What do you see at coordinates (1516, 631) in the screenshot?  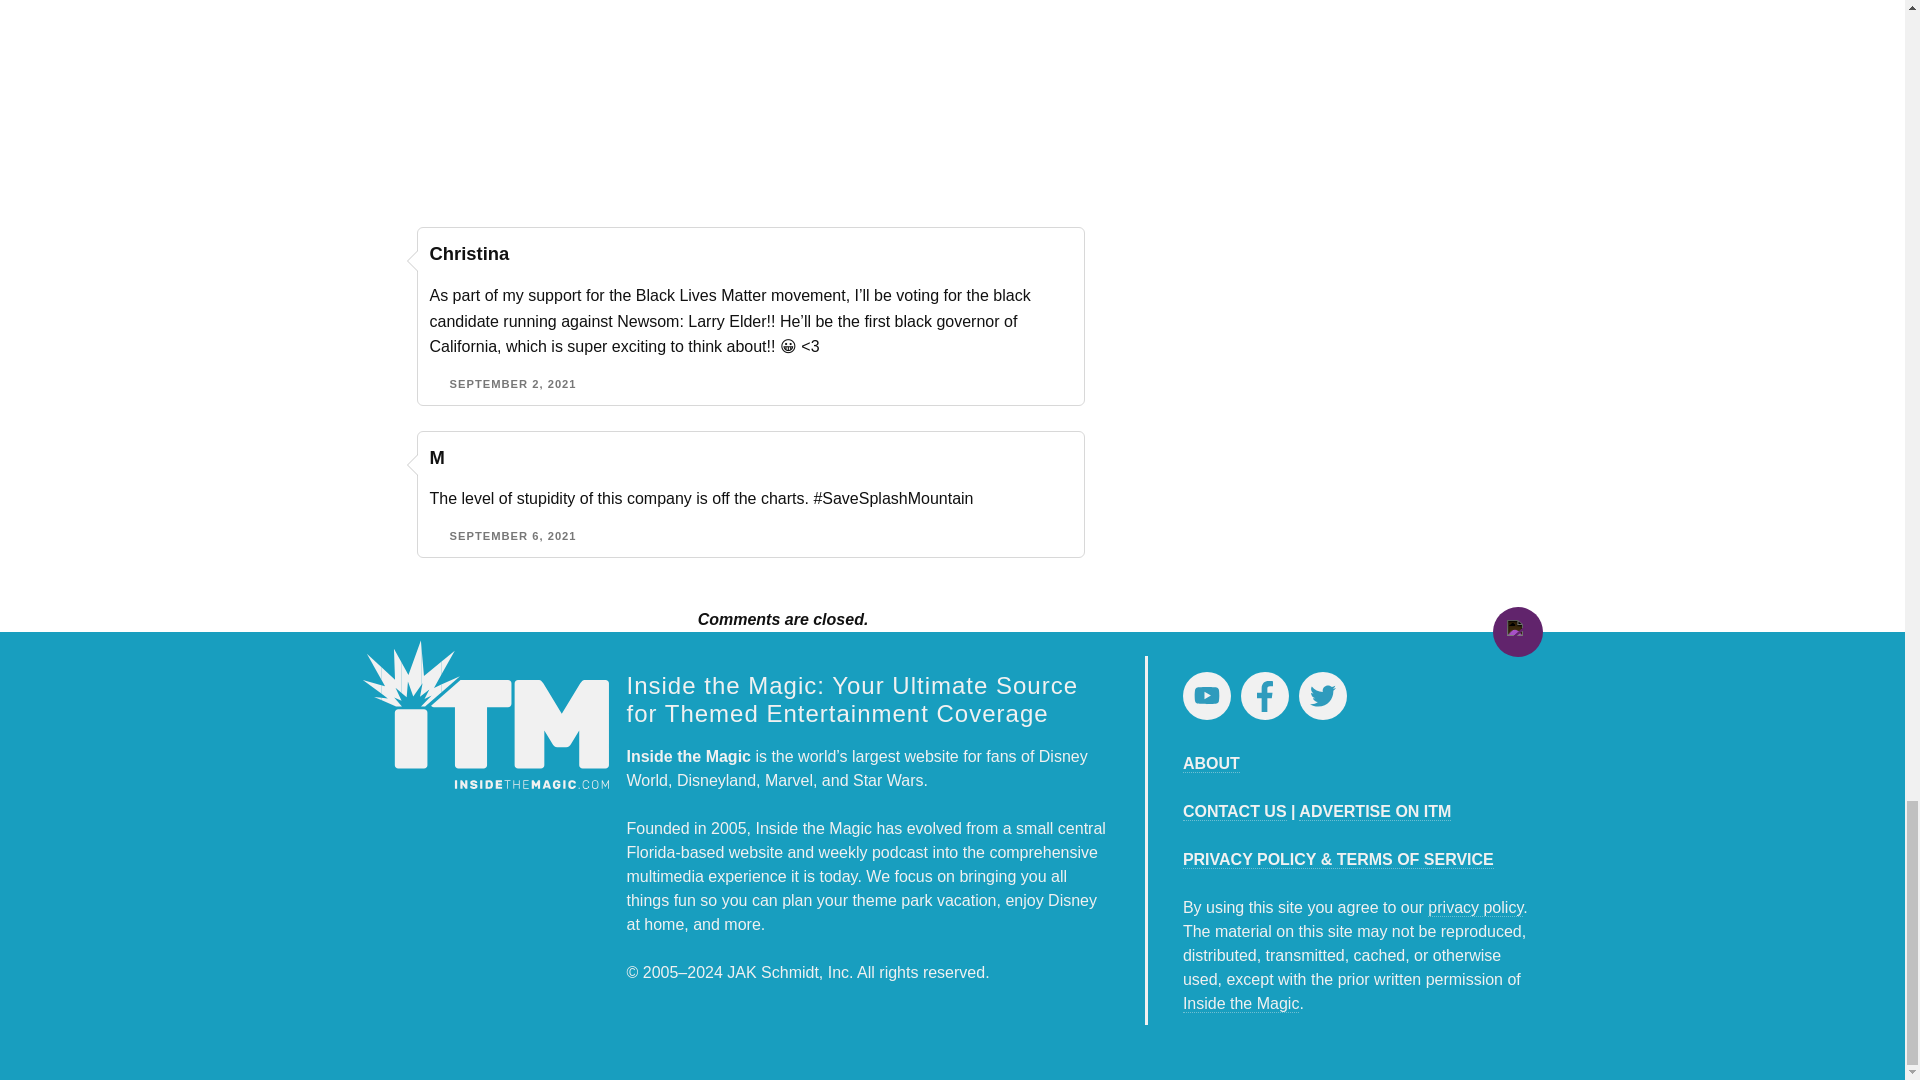 I see `Return to Top` at bounding box center [1516, 631].